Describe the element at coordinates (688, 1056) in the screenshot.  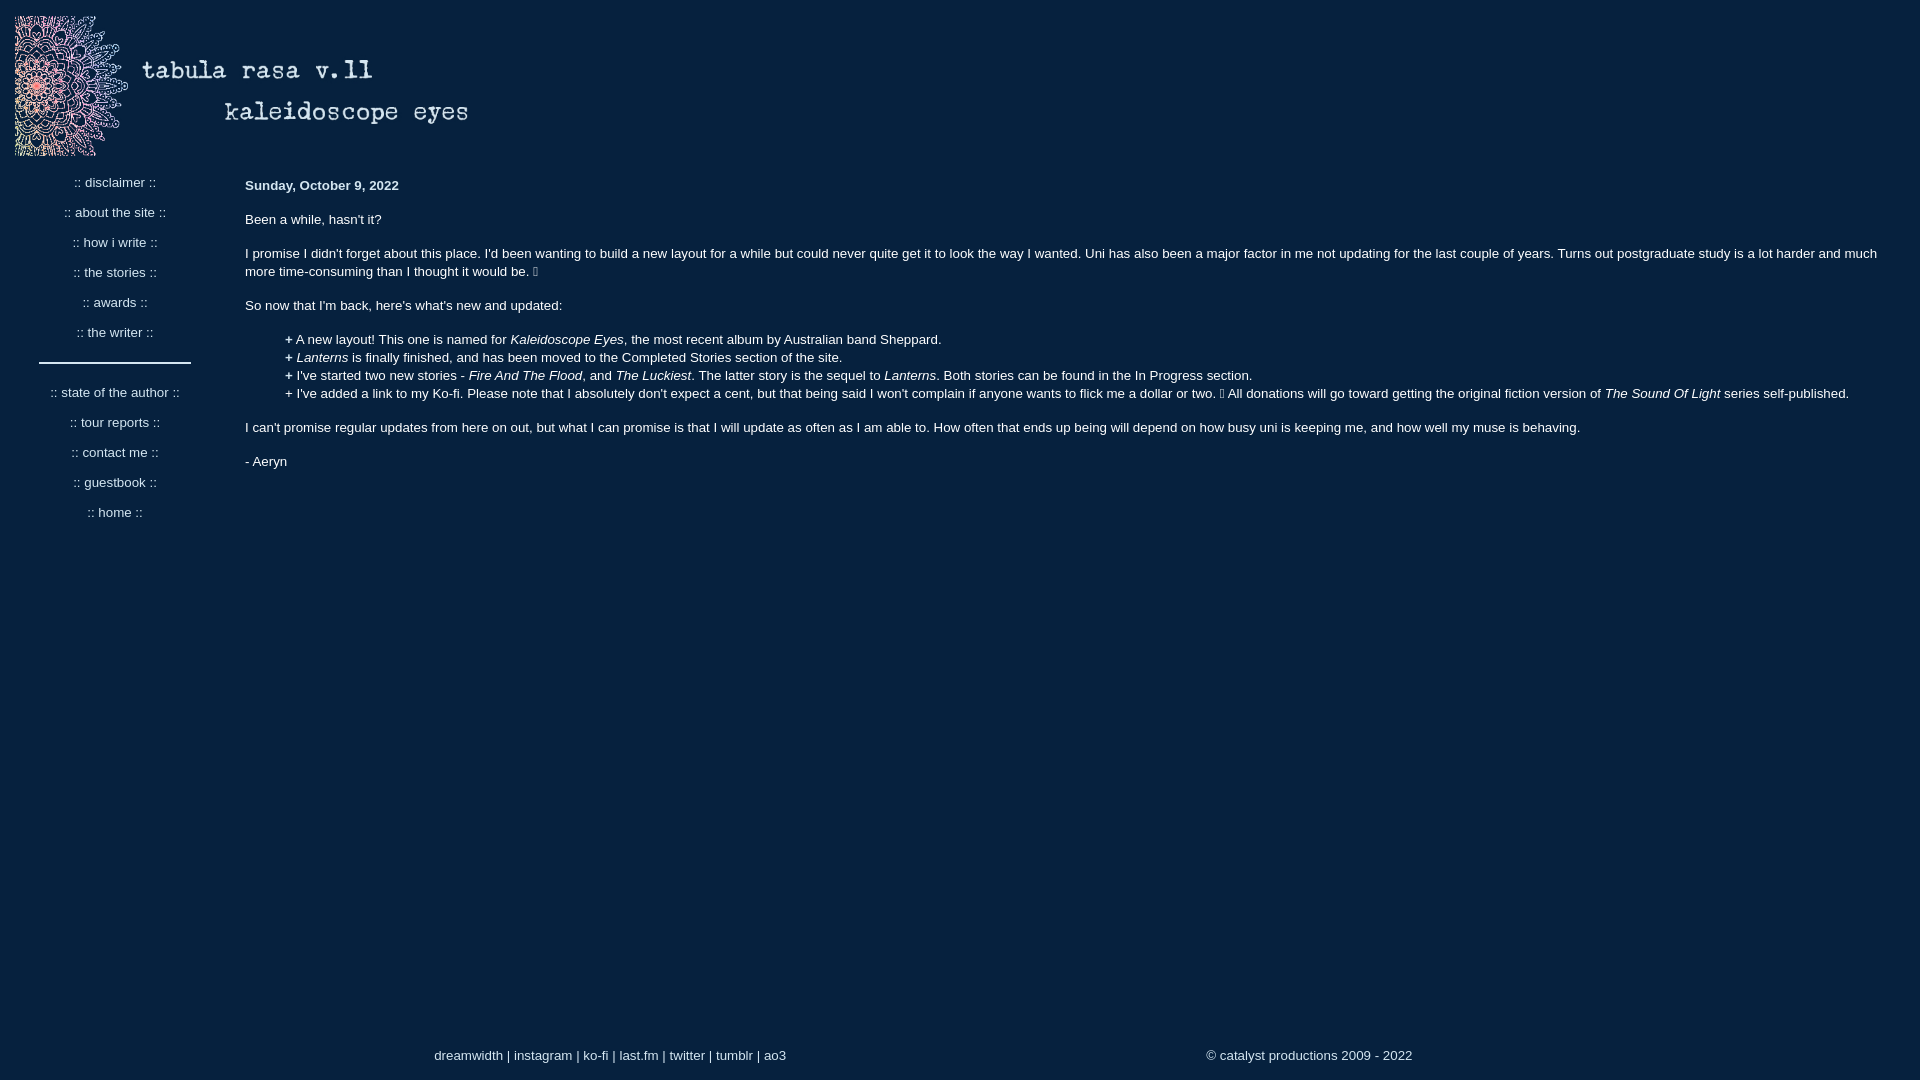
I see `twitter` at that location.